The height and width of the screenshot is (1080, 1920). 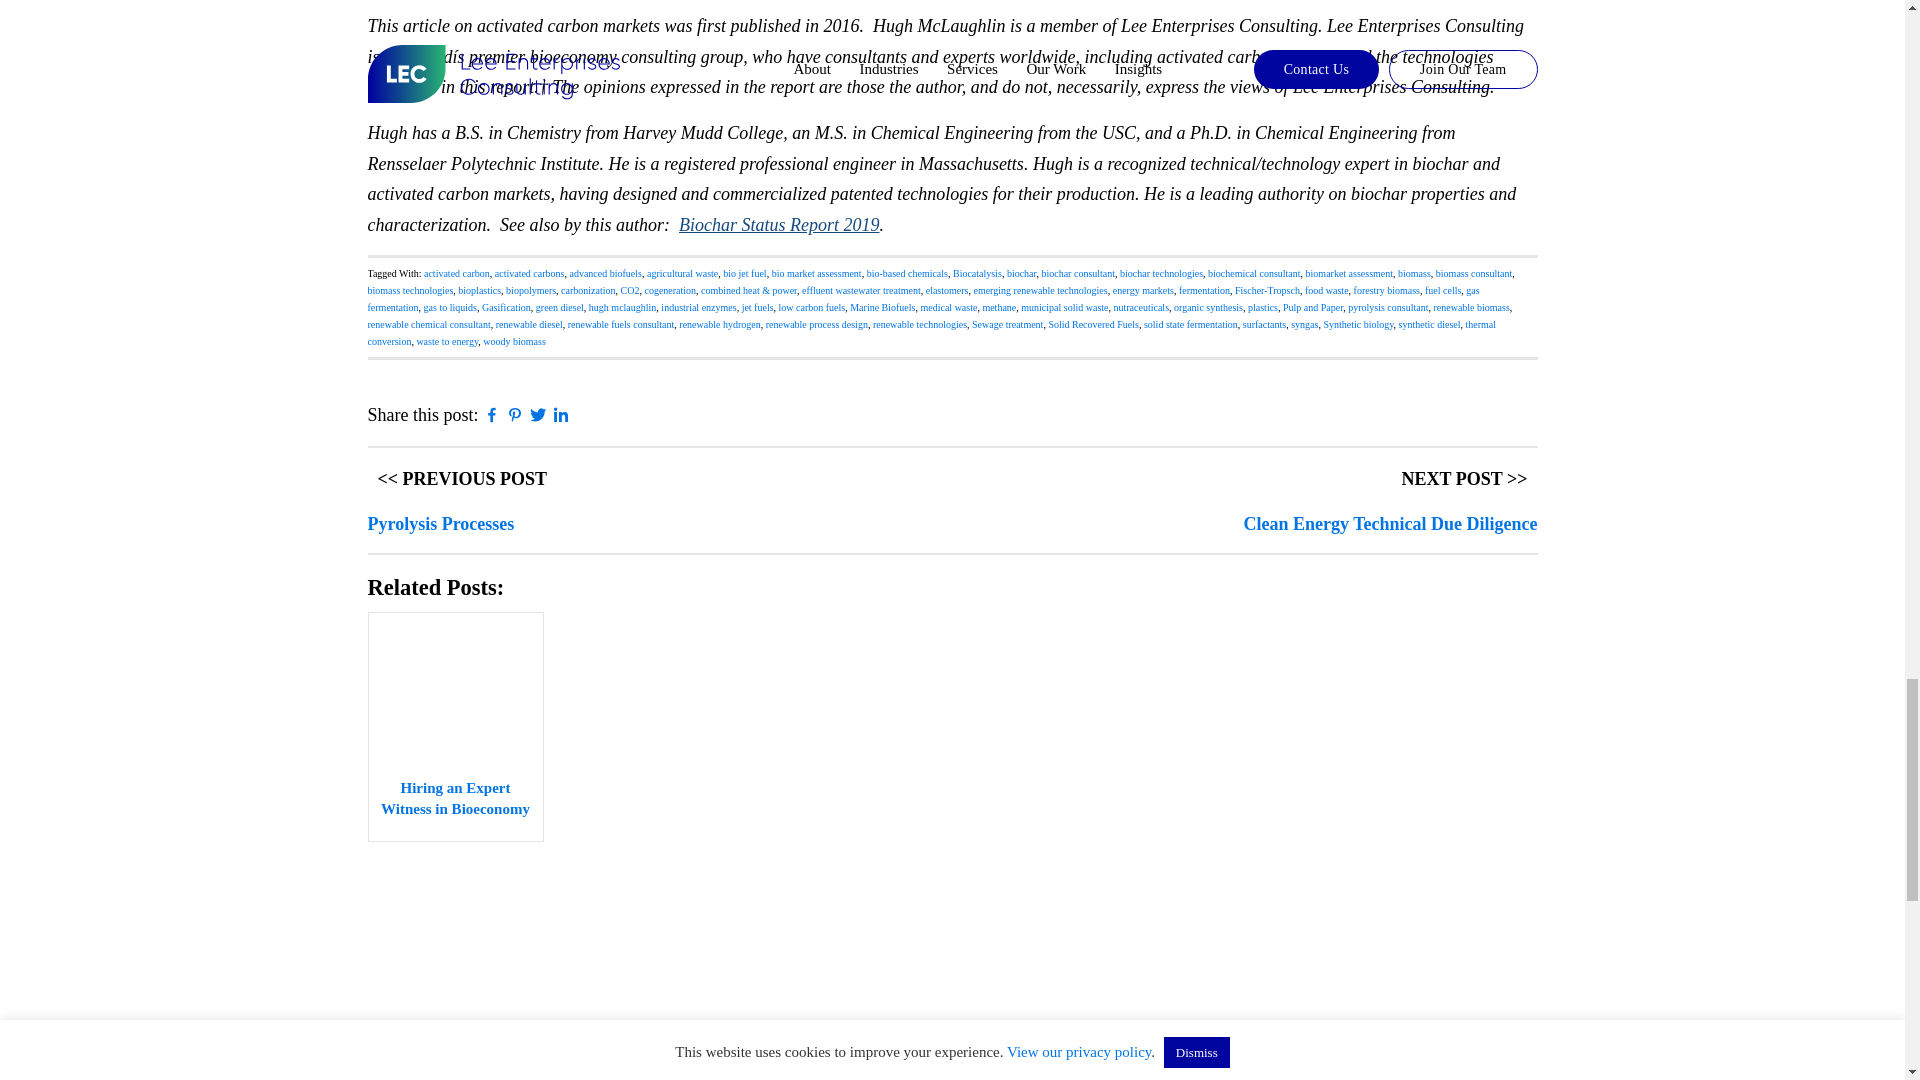 What do you see at coordinates (779, 224) in the screenshot?
I see `Biochar Status Report 2019` at bounding box center [779, 224].